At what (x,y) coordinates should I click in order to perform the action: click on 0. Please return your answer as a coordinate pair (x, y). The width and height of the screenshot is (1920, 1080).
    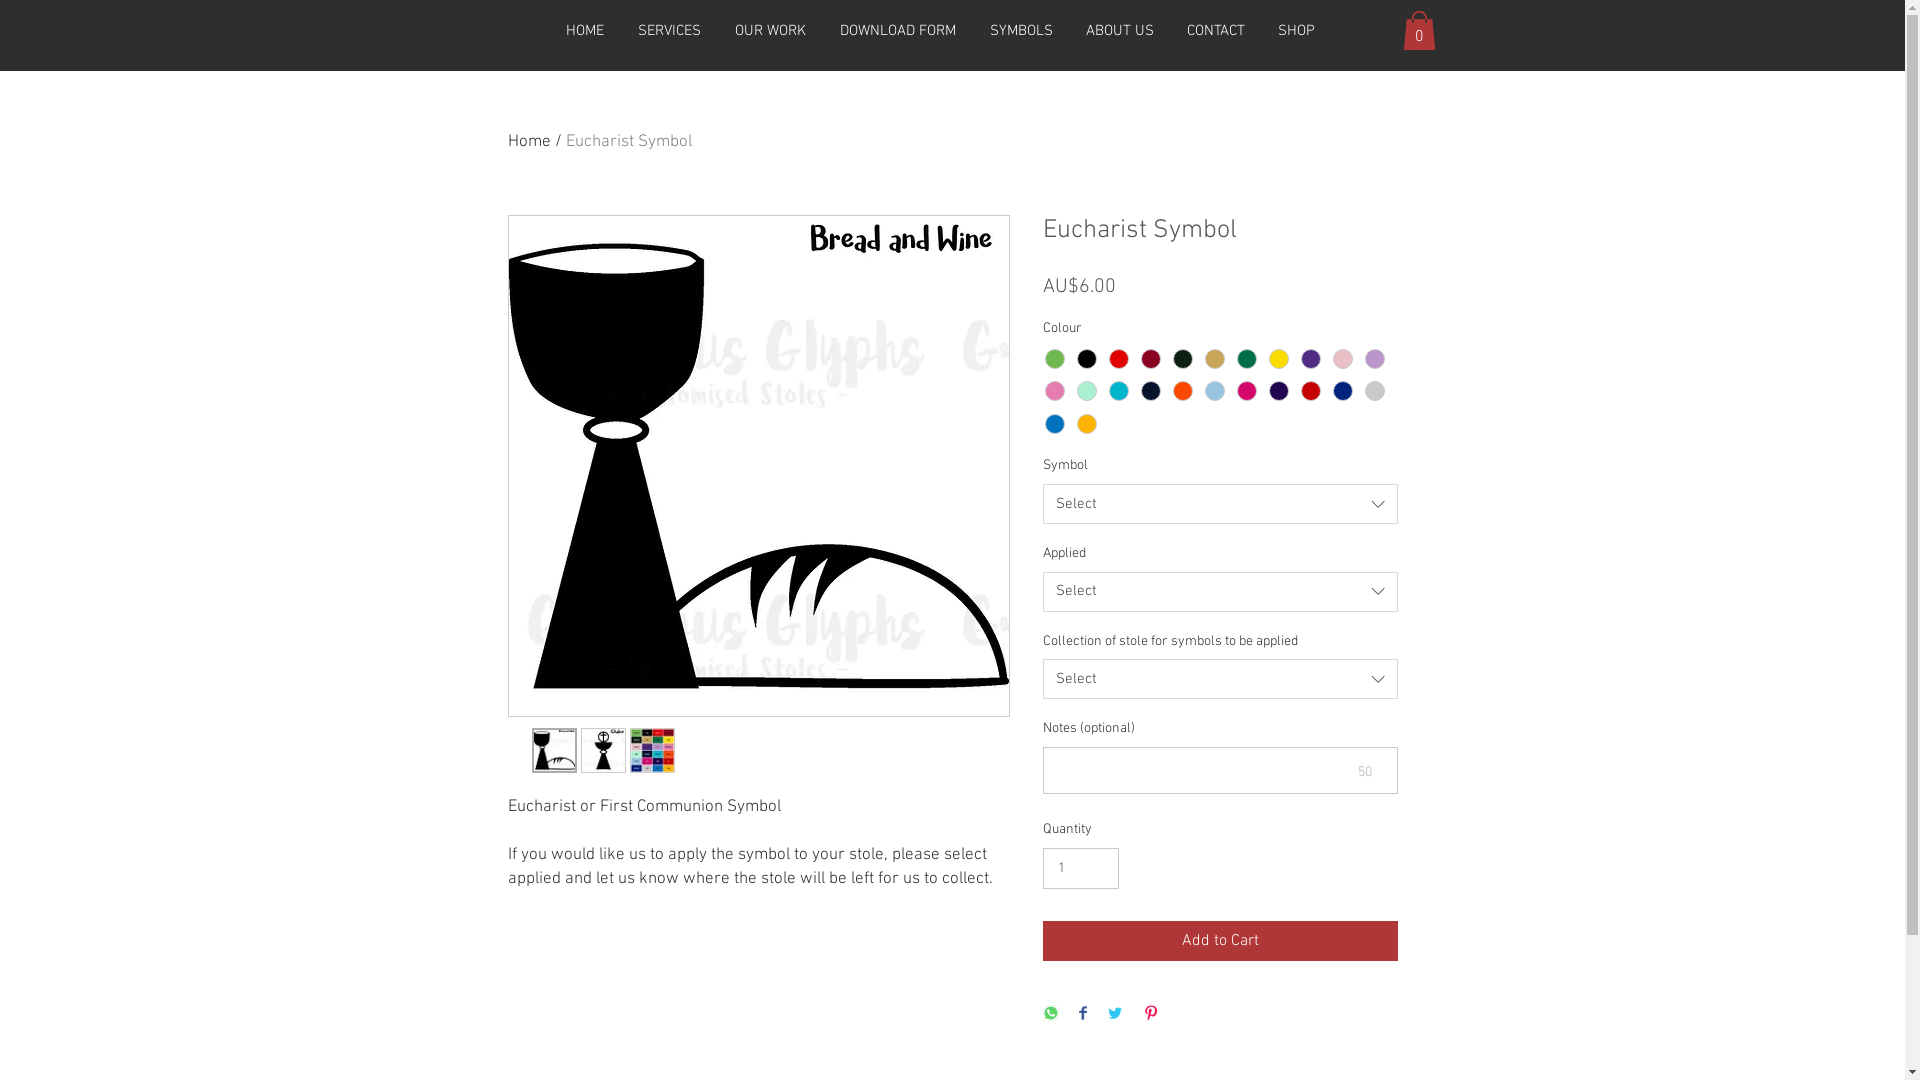
    Looking at the image, I should click on (1418, 30).